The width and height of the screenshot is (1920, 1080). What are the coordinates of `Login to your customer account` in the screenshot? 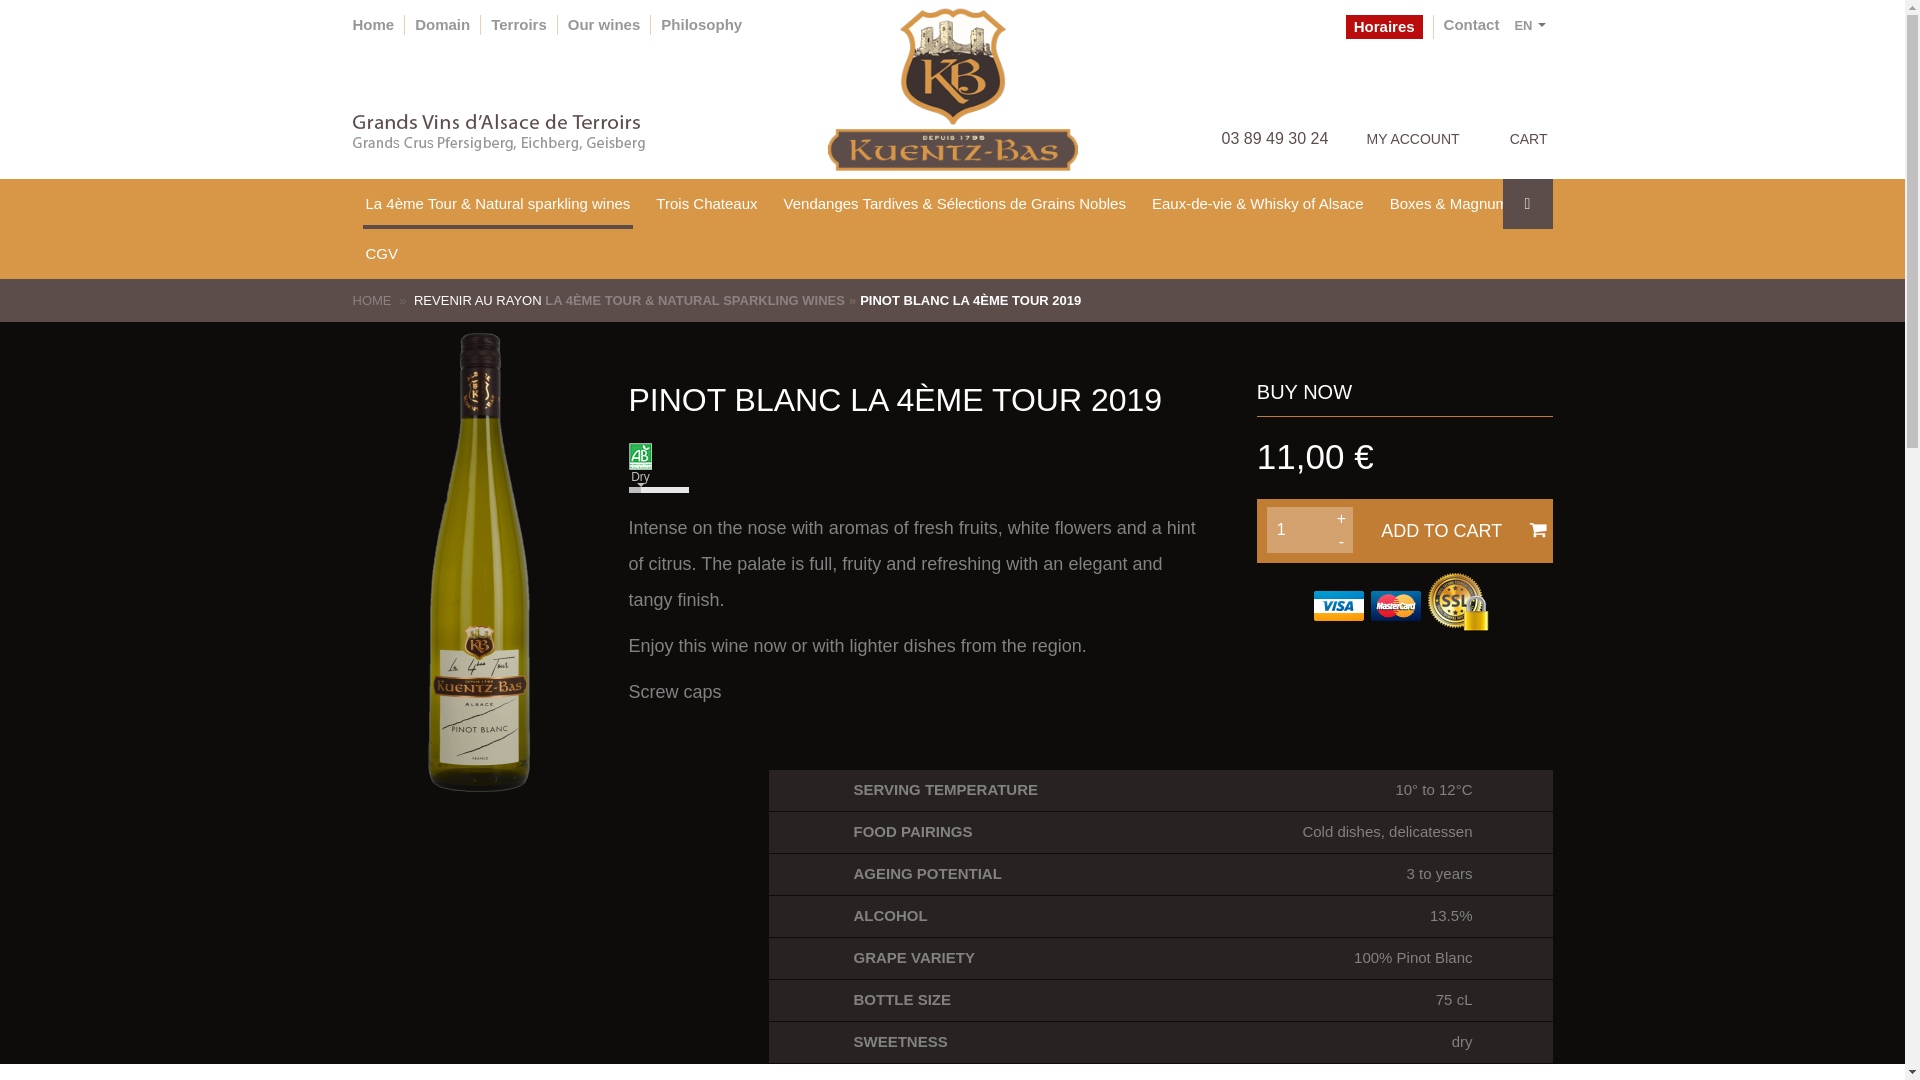 It's located at (1412, 114).